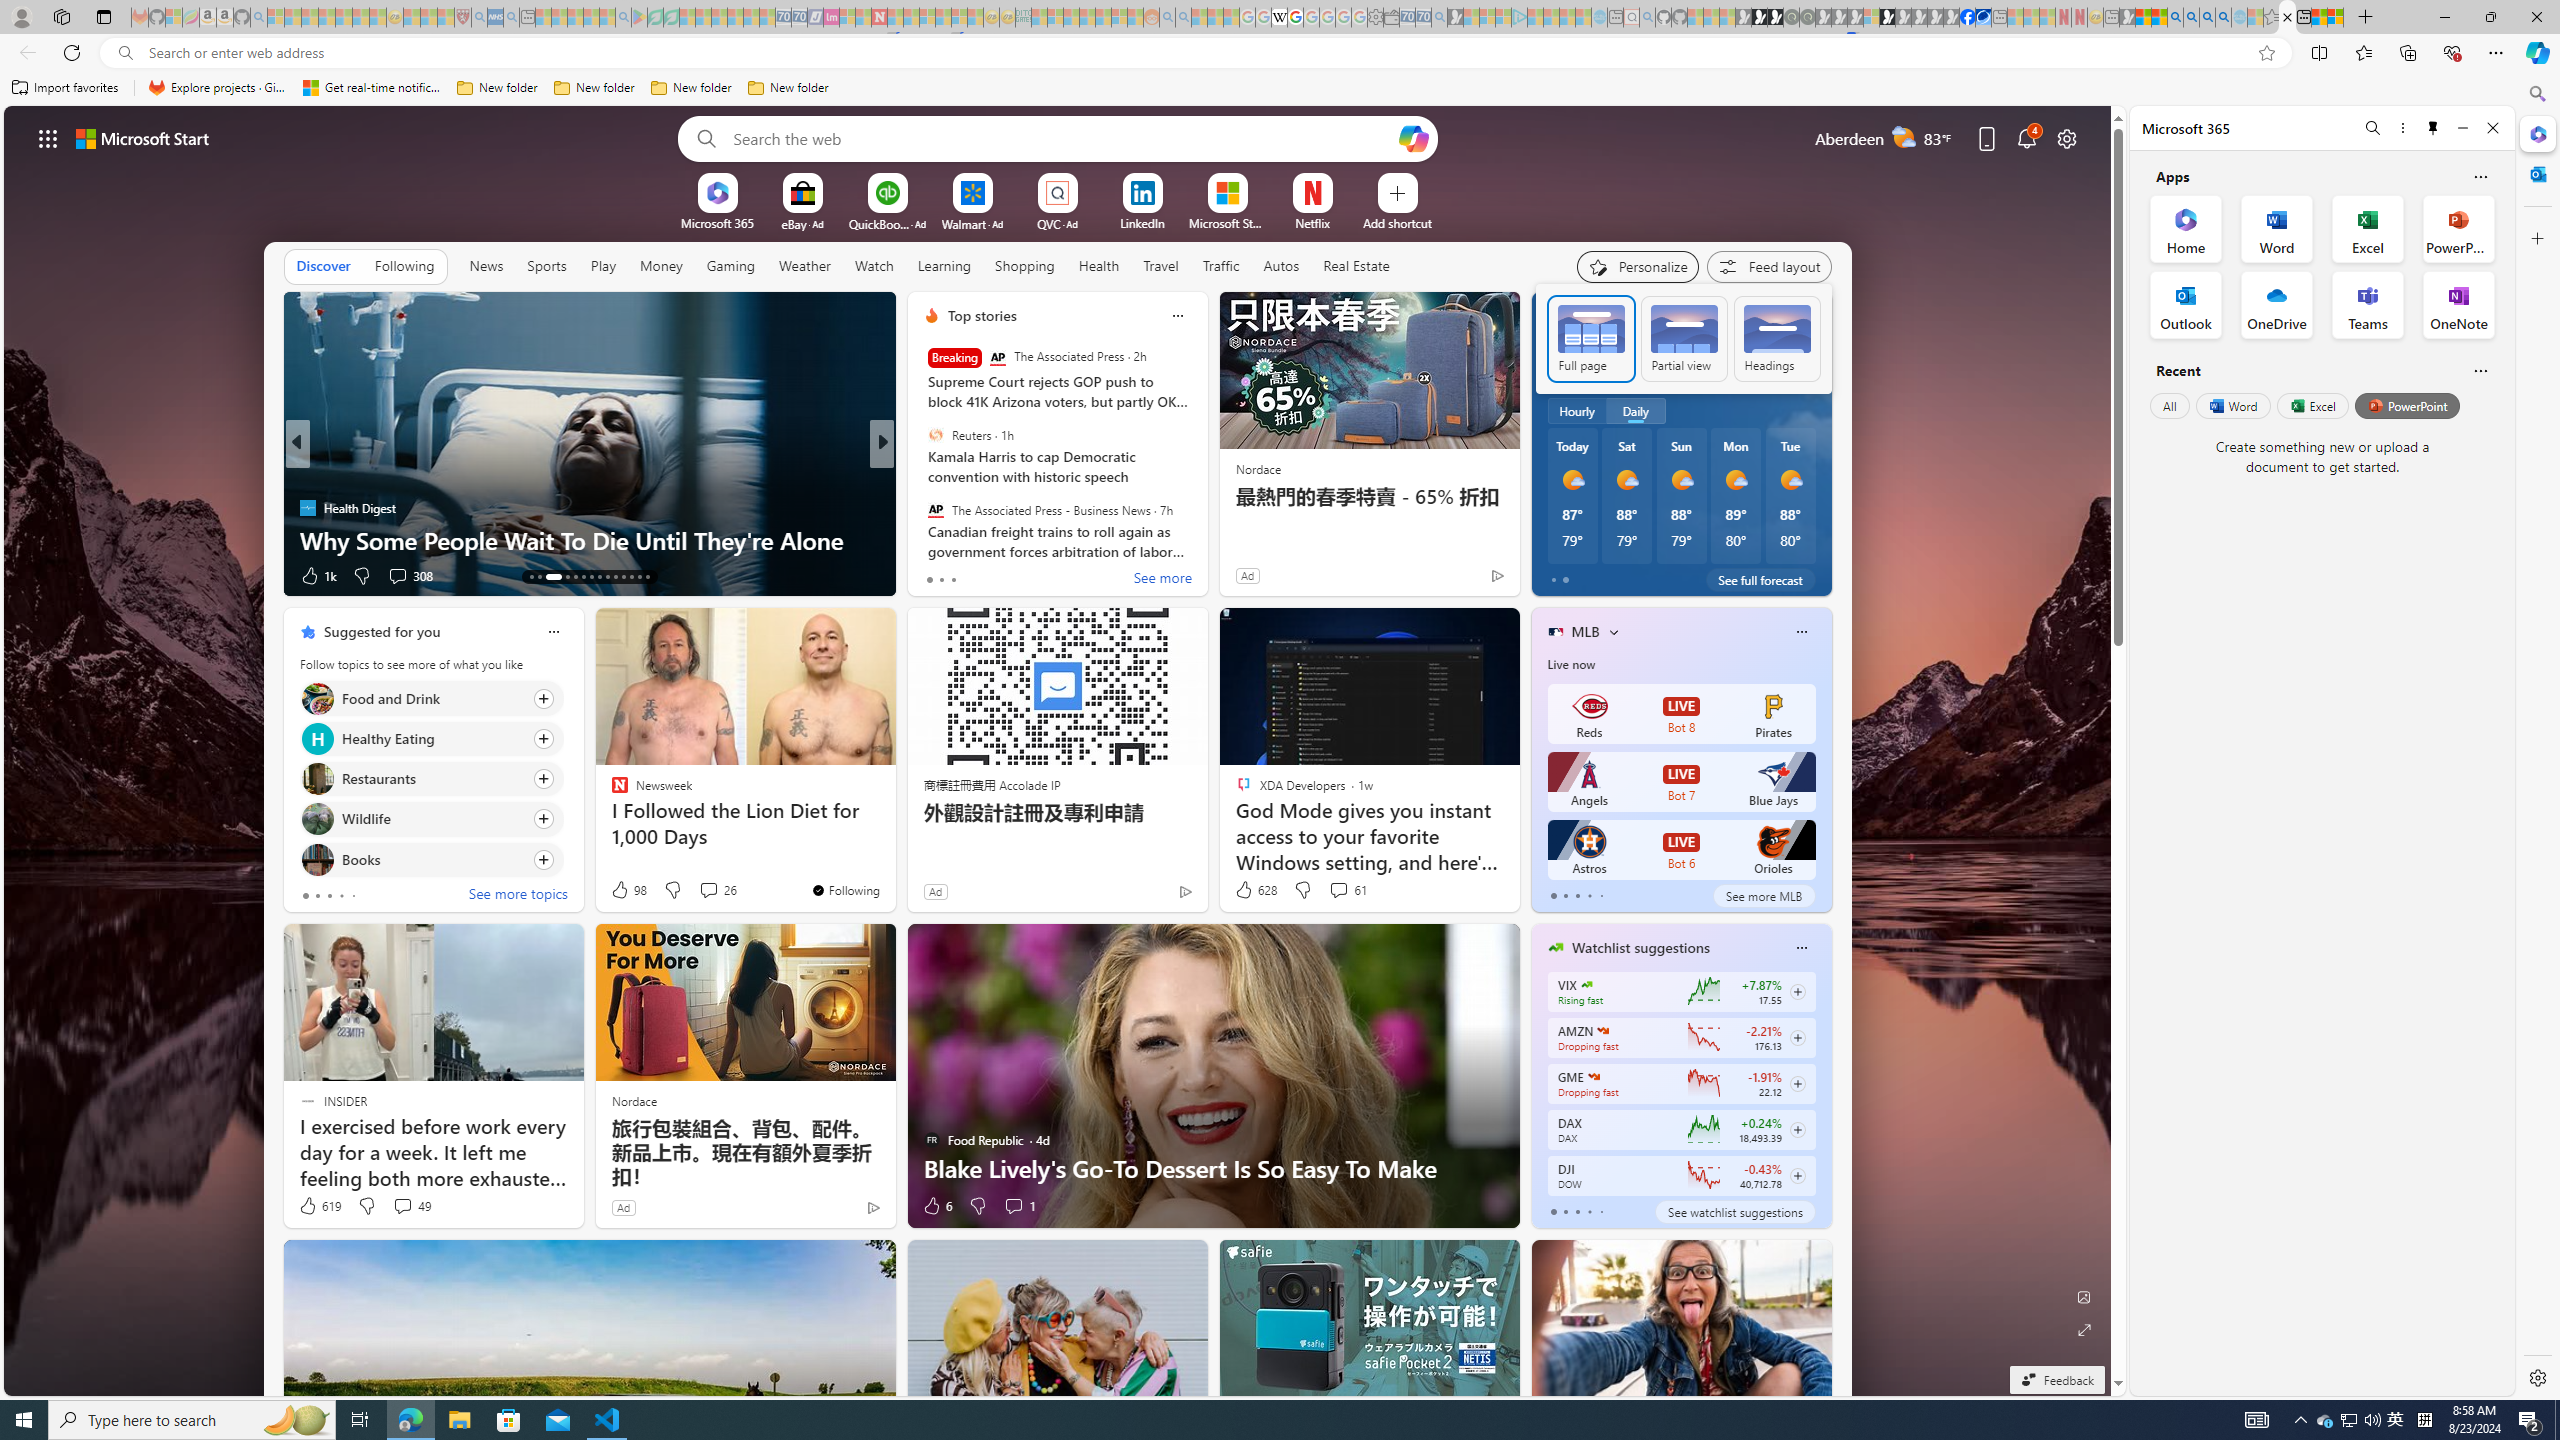 This screenshot has height=1440, width=2560. Describe the element at coordinates (306, 507) in the screenshot. I see `Health Digest` at that location.